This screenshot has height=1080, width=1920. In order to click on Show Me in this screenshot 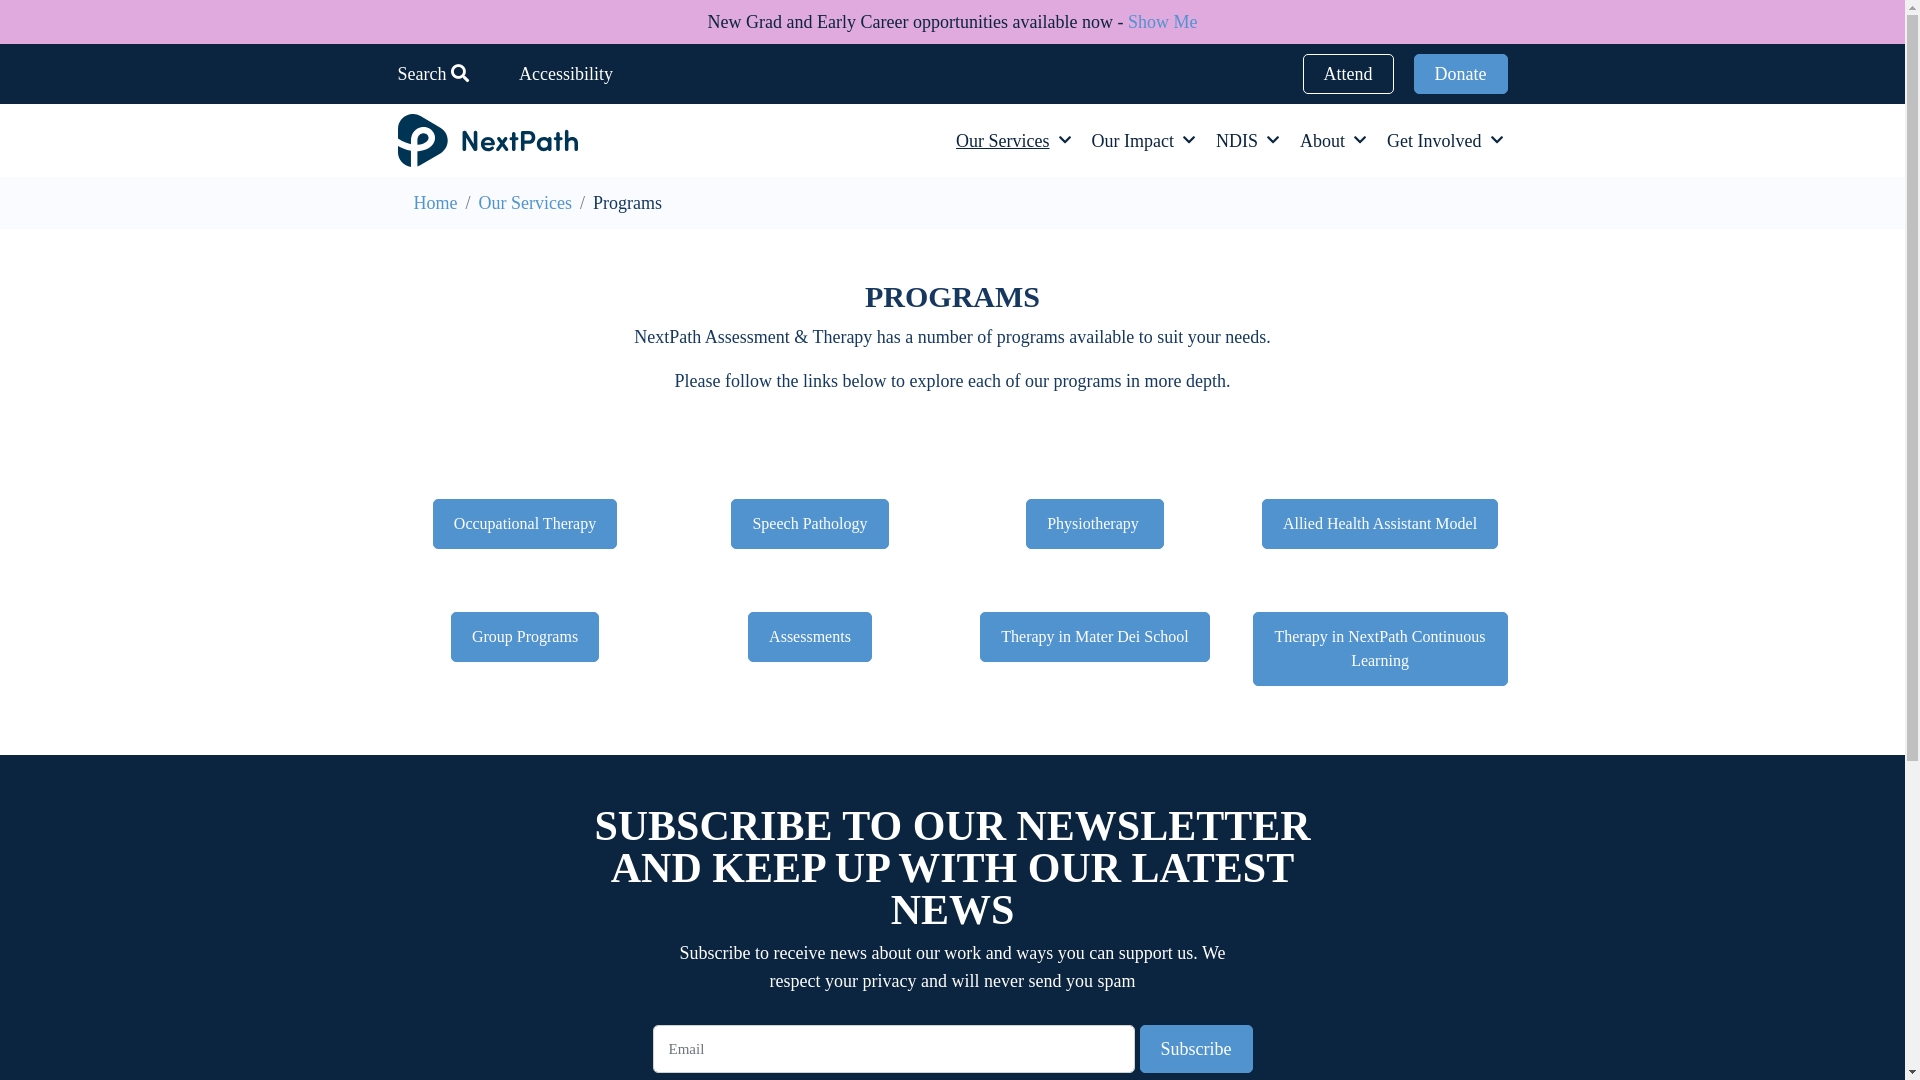, I will do `click(1163, 22)`.